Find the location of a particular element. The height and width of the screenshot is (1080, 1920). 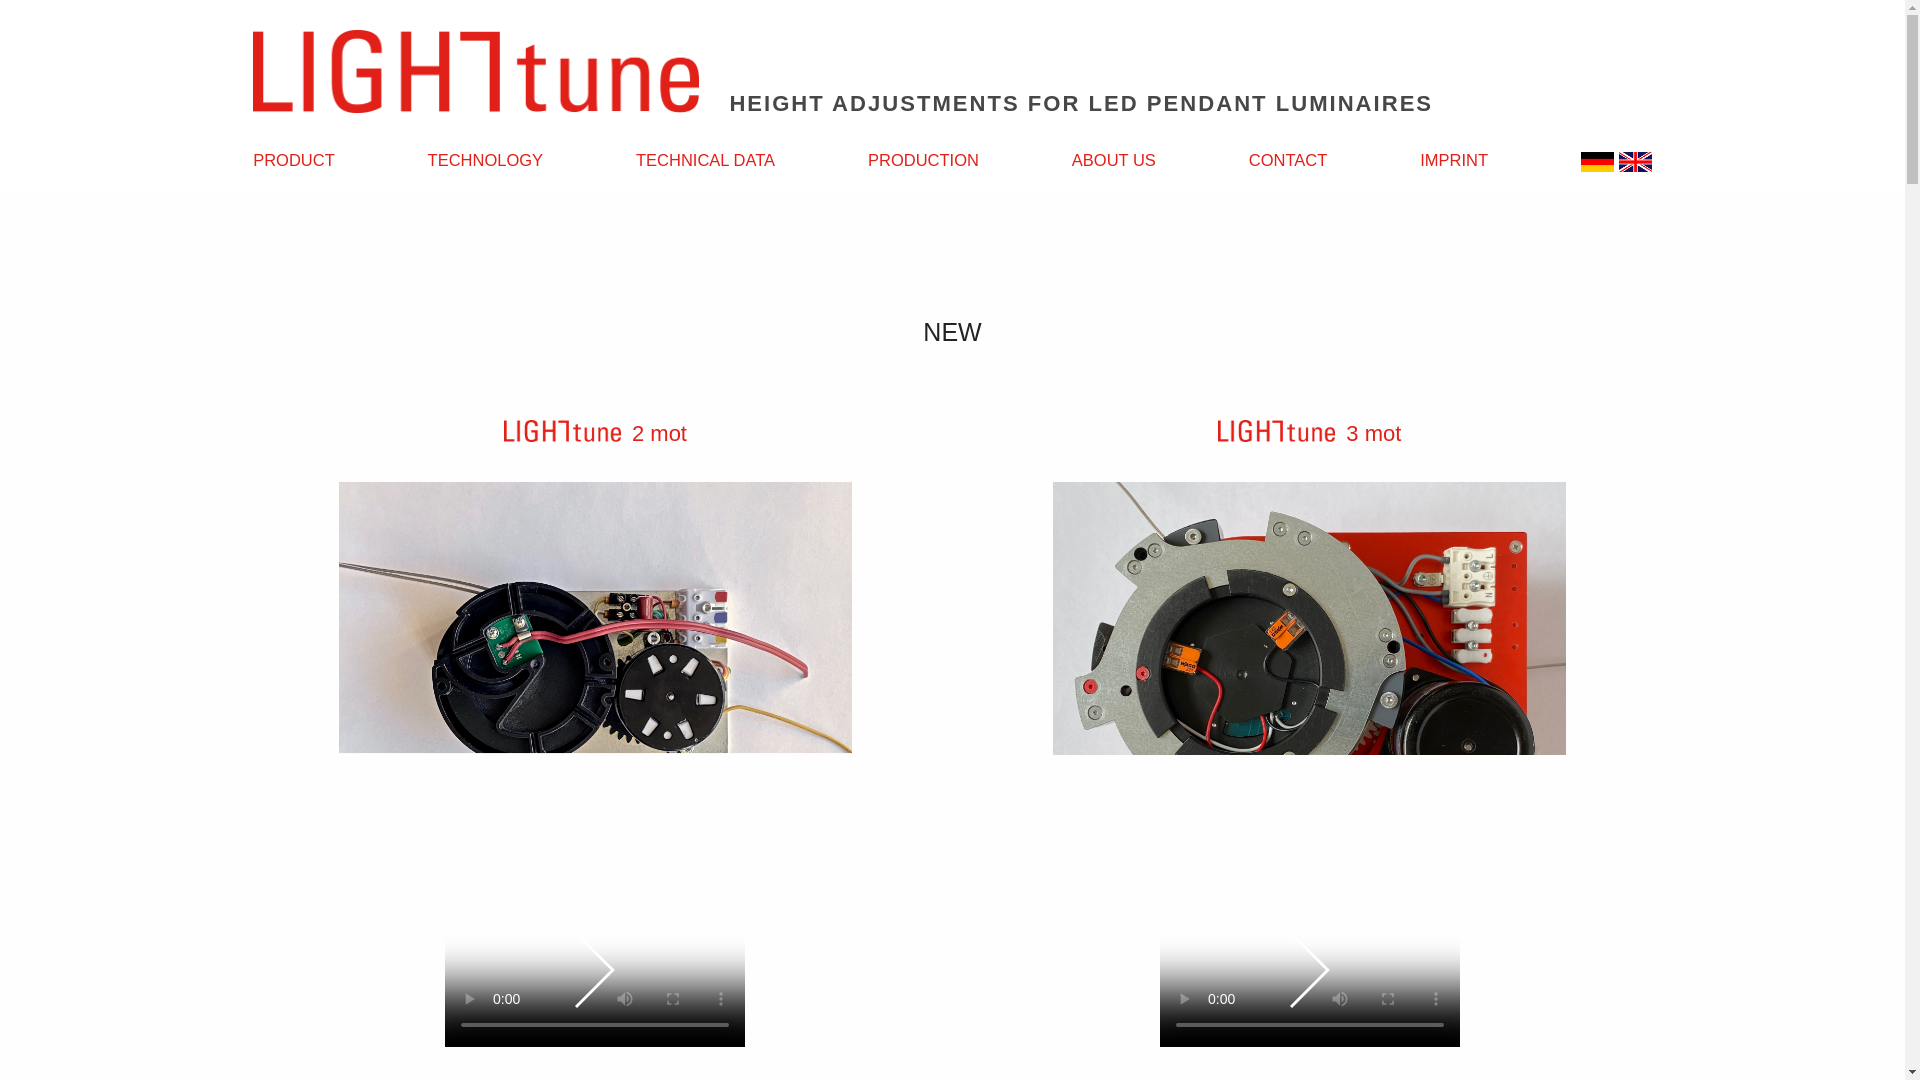

TECHNICAL DATA is located at coordinates (710, 160).